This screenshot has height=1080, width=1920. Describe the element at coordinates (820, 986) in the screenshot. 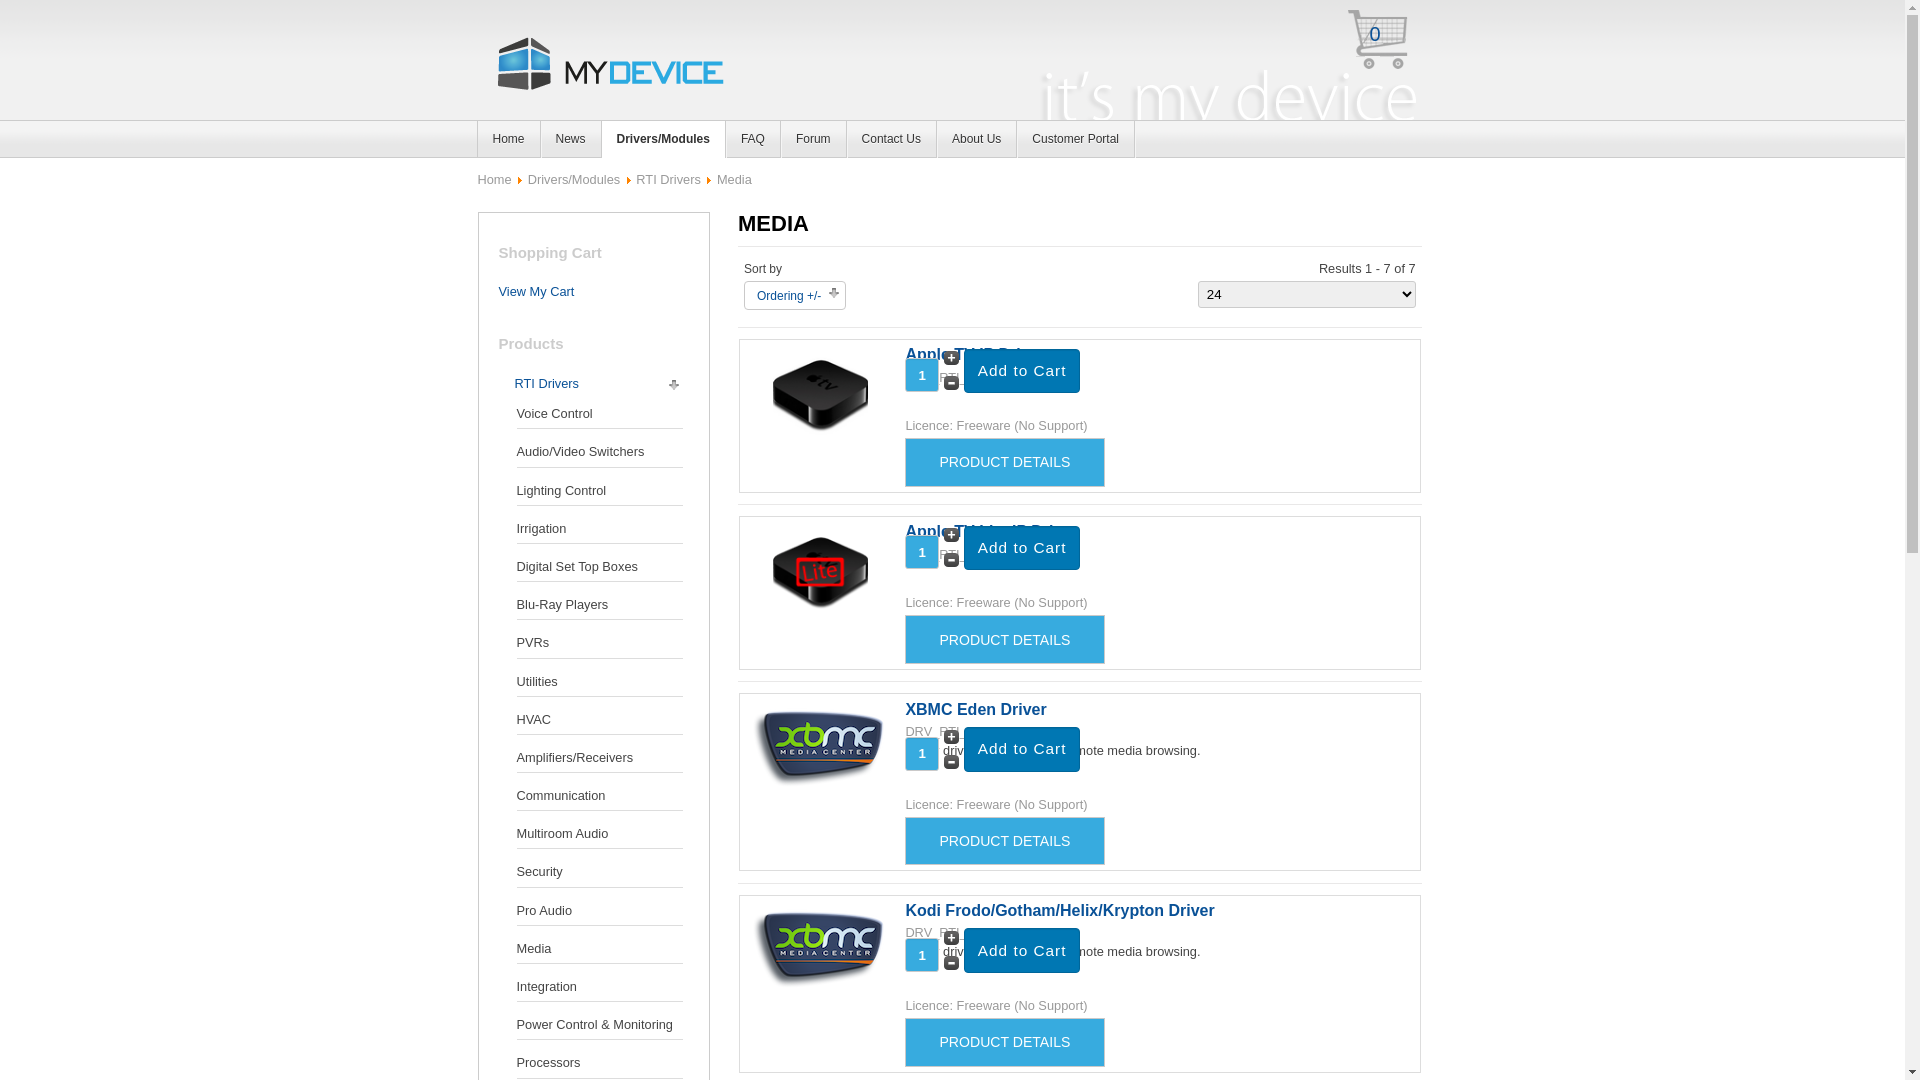

I see `Kodi Frodo/Gotham/Helix/Krypton Driver` at that location.